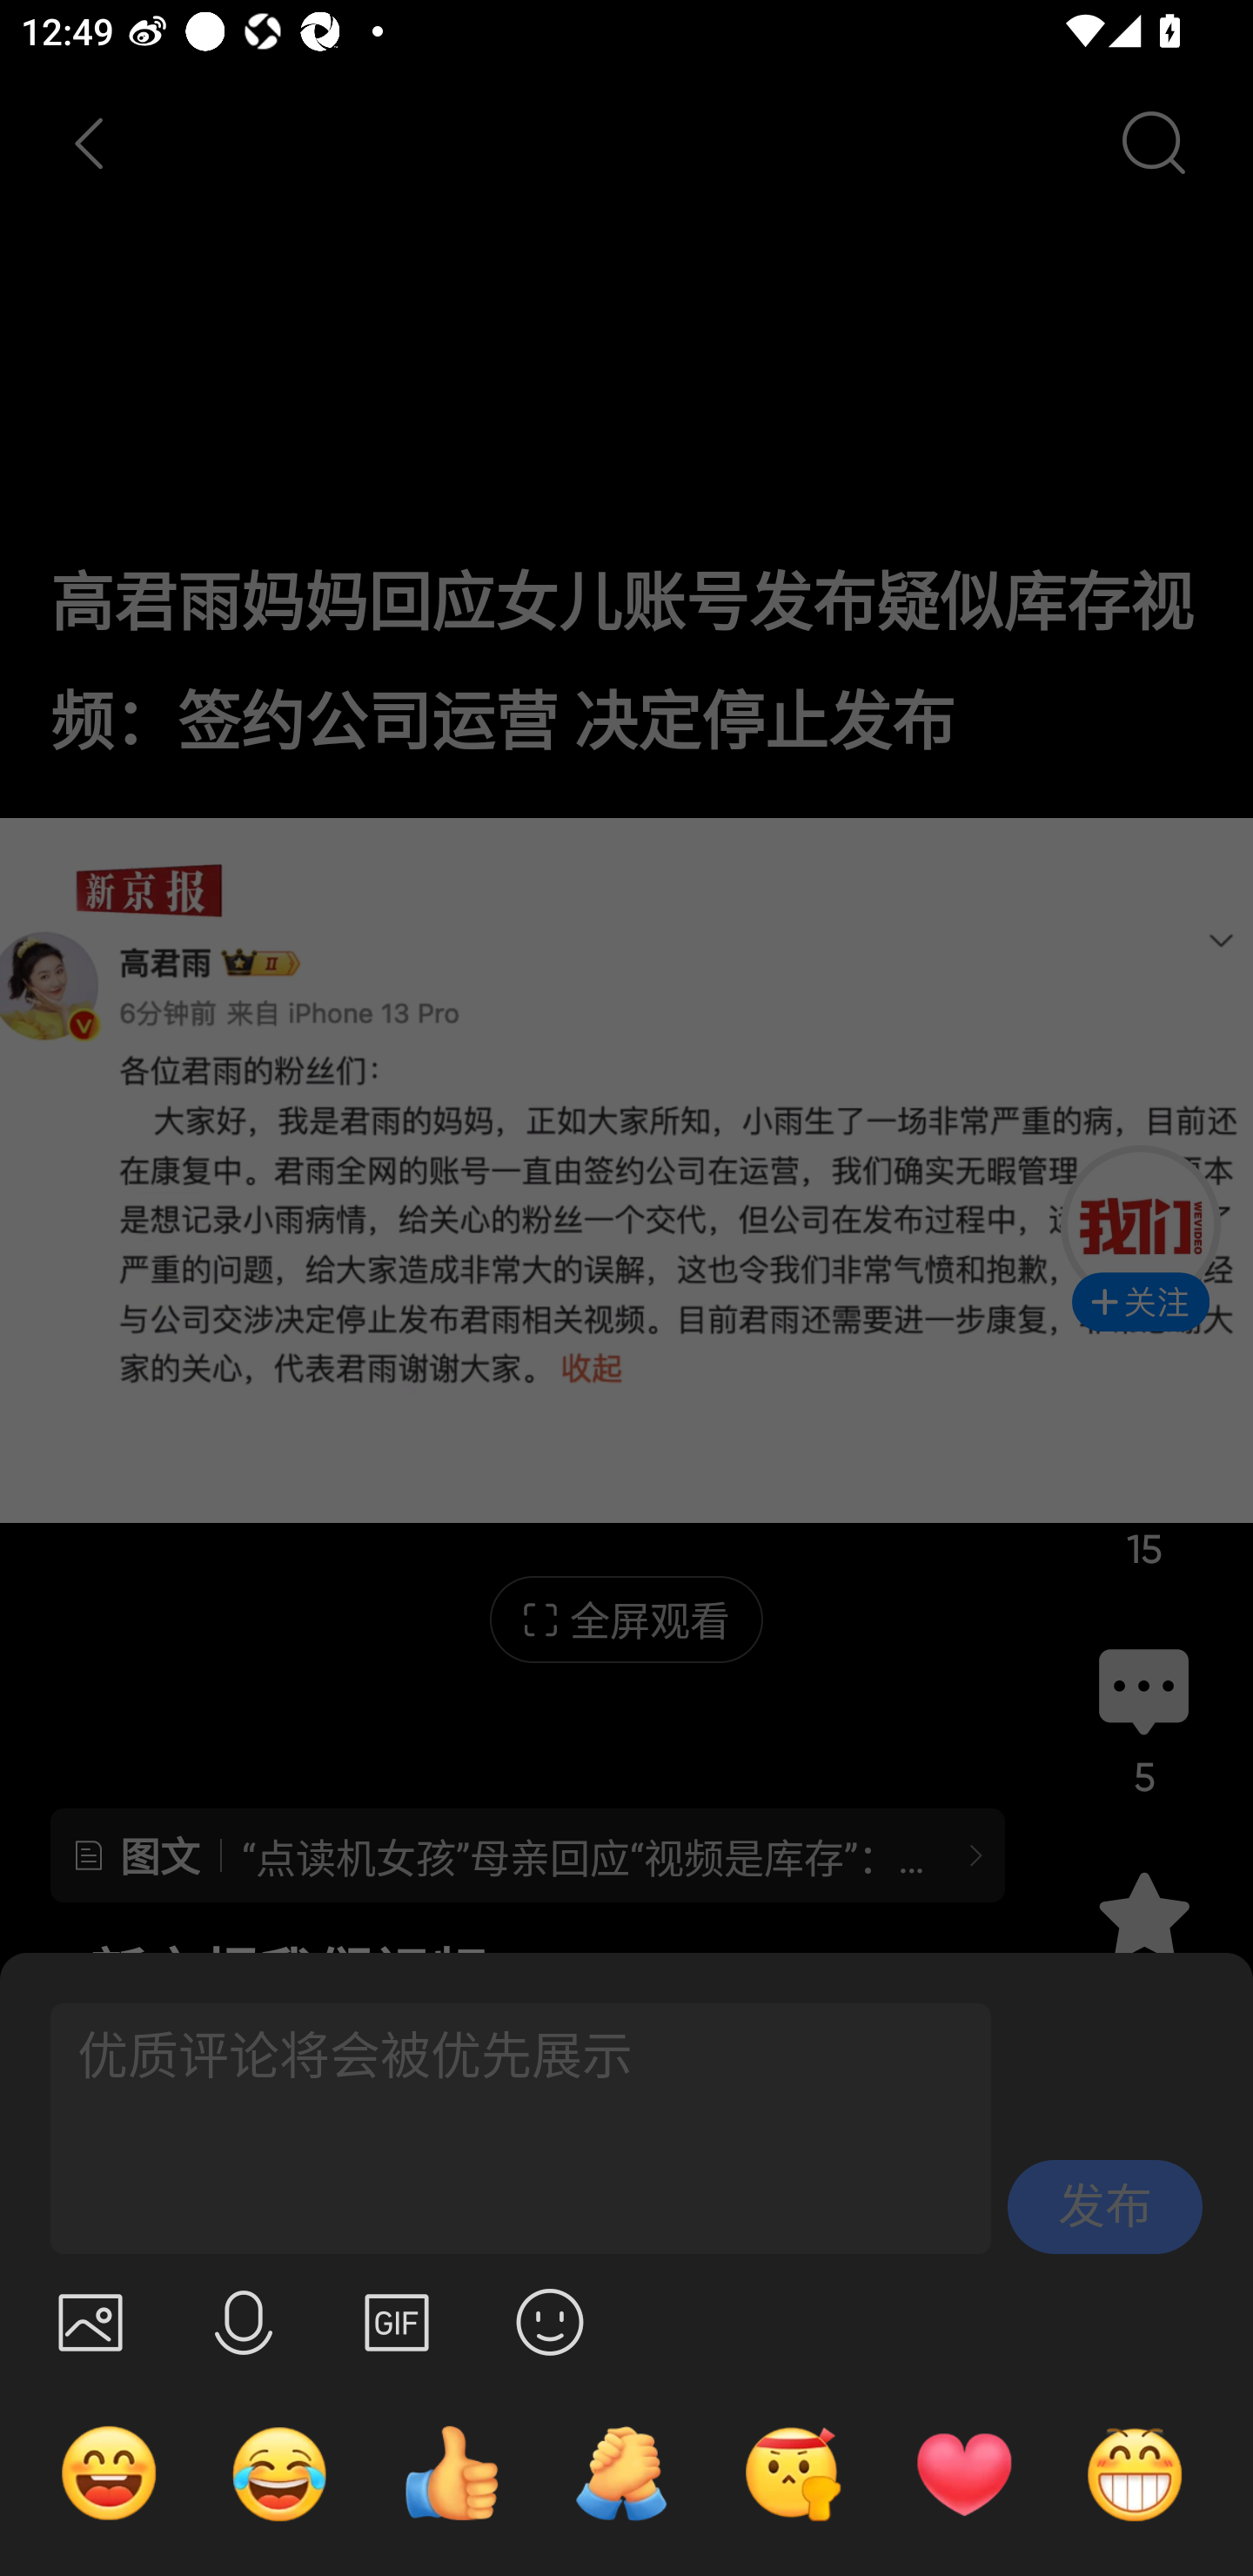  What do you see at coordinates (90, 2322) in the screenshot?
I see `` at bounding box center [90, 2322].